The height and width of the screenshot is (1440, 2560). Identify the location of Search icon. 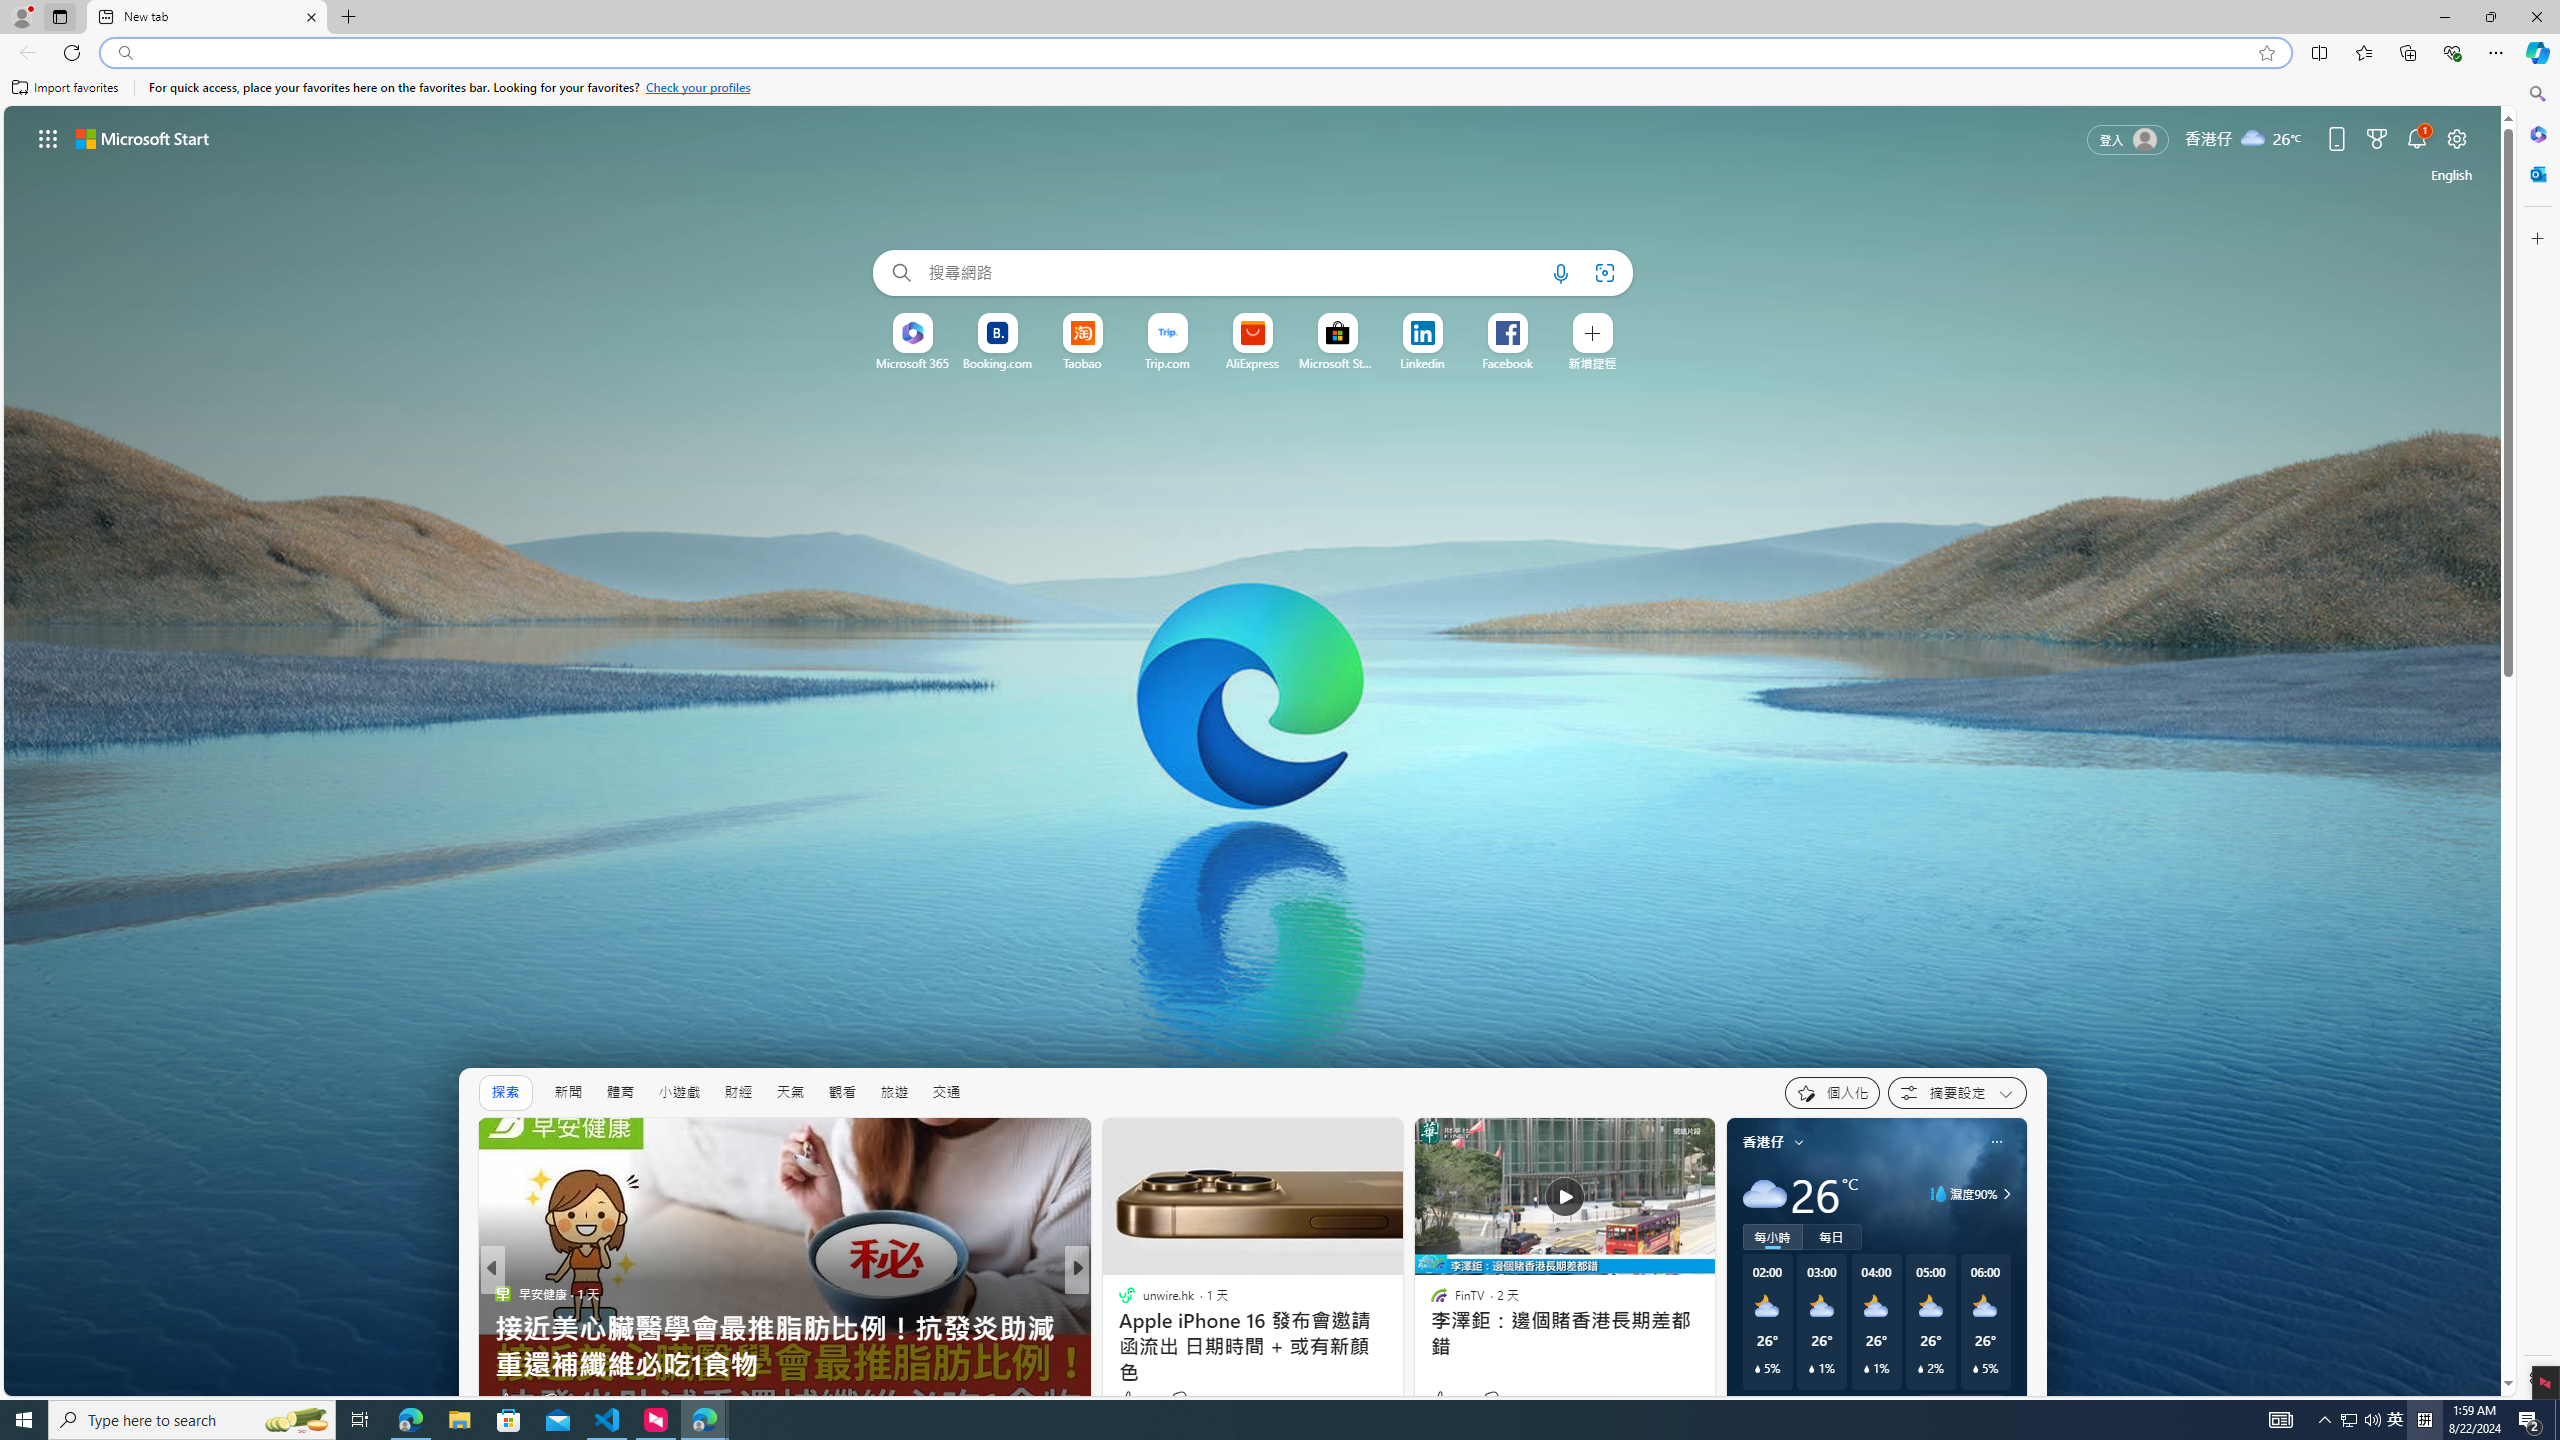
(124, 53).